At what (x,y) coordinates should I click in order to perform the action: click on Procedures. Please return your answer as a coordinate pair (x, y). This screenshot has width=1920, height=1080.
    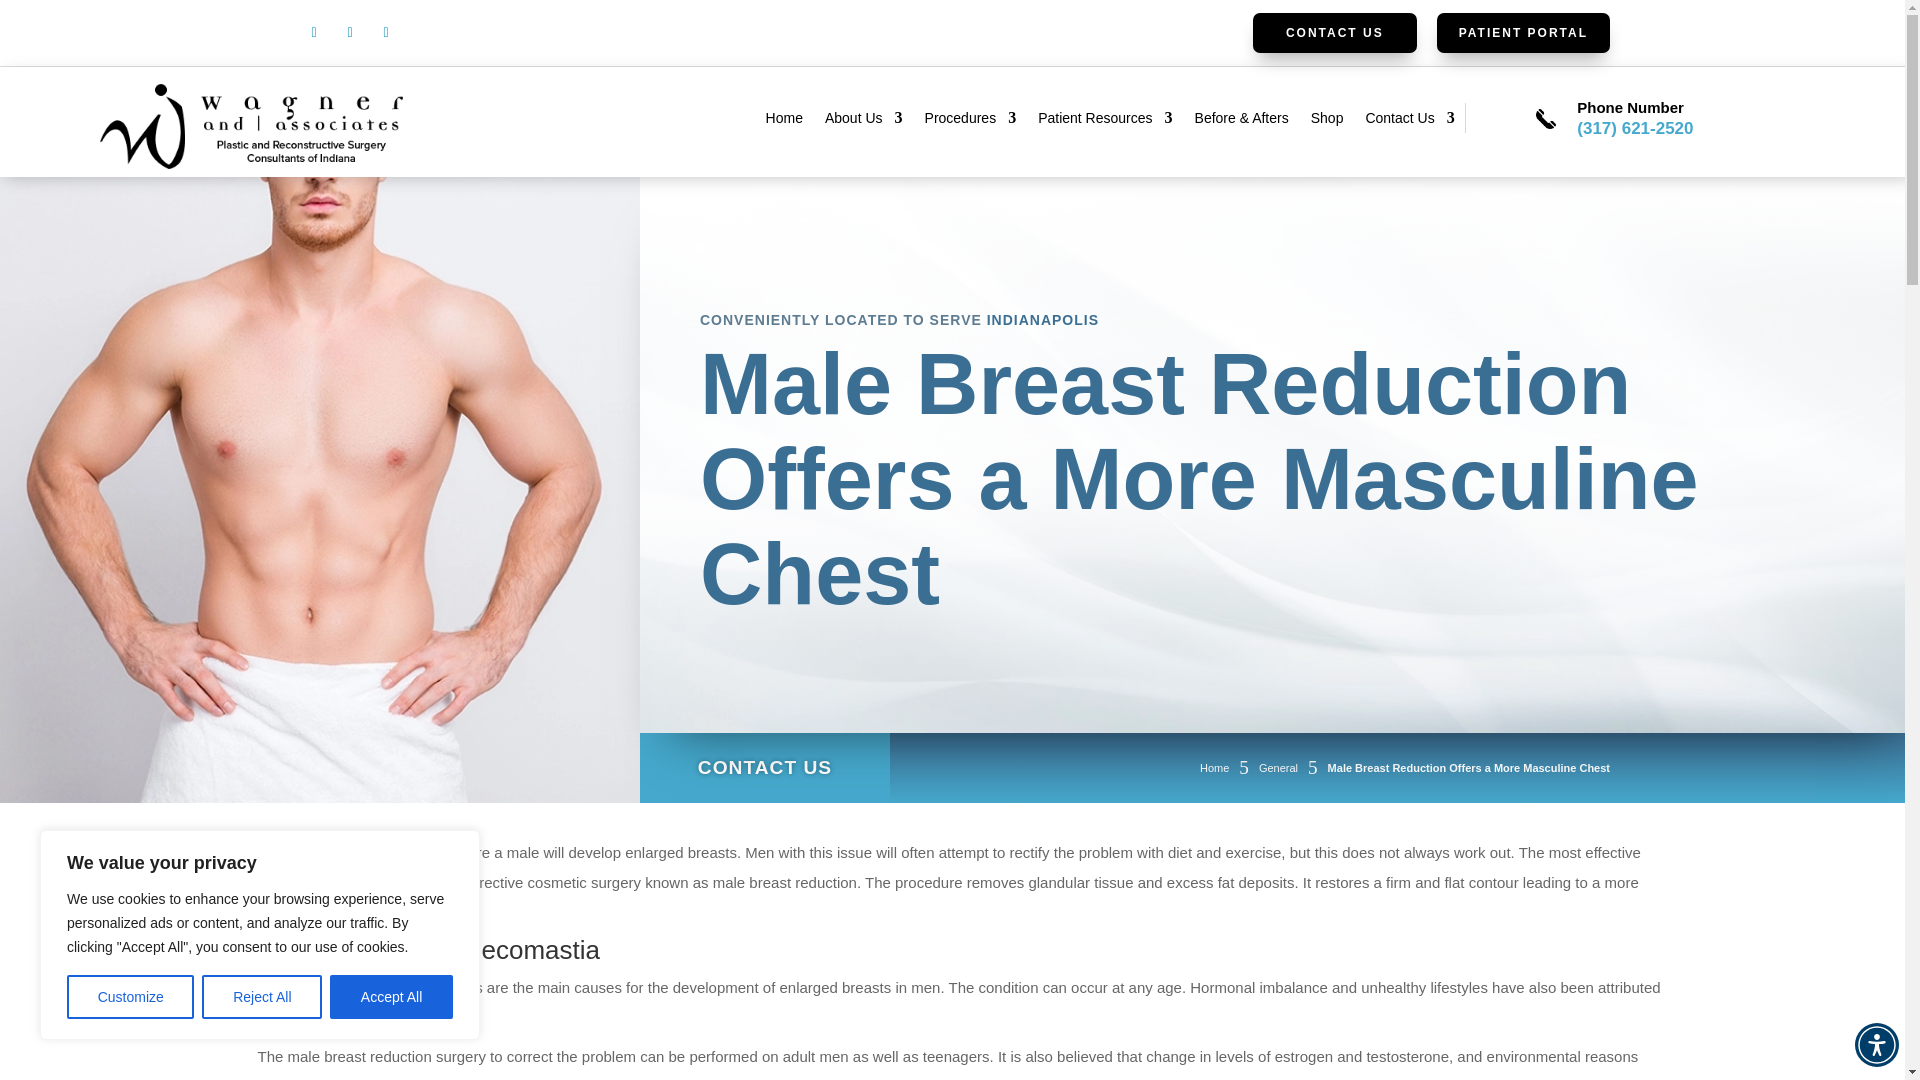
    Looking at the image, I should click on (971, 122).